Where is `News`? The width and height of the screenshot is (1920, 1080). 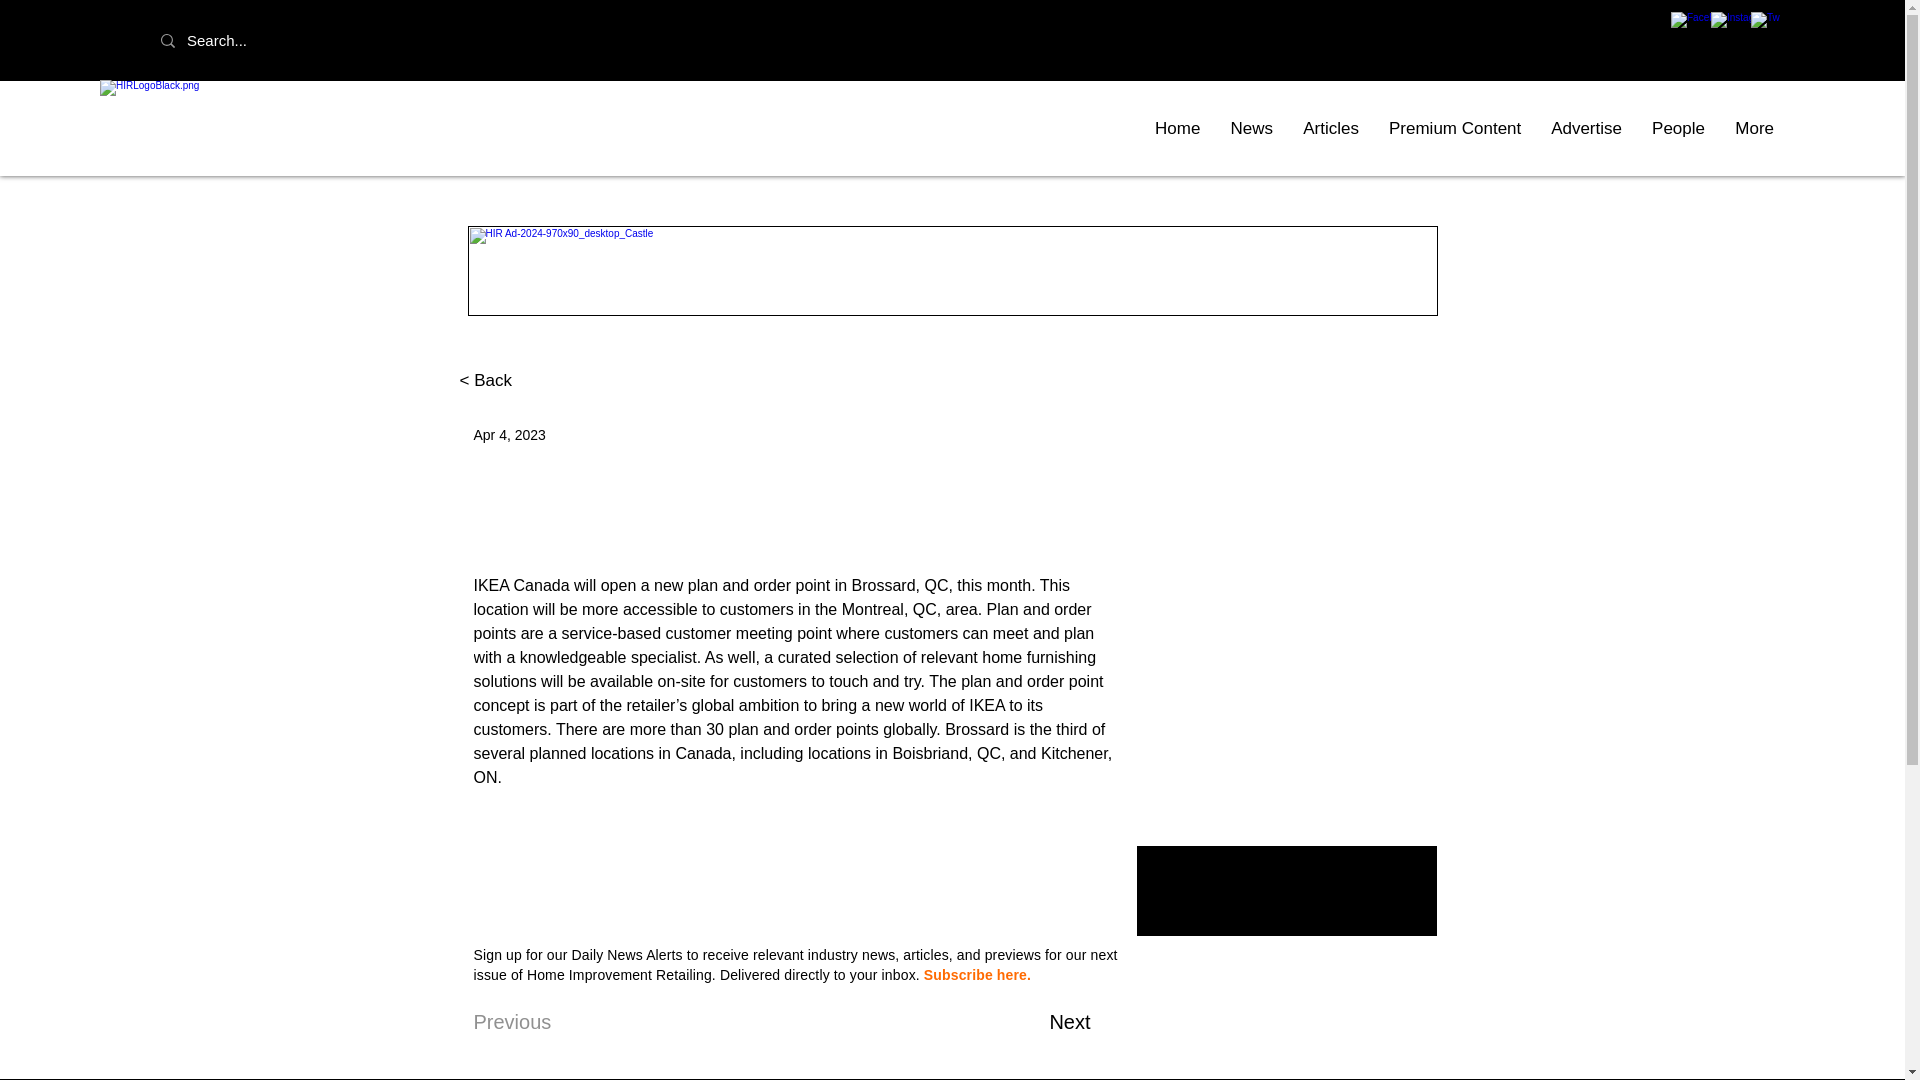
News is located at coordinates (1252, 128).